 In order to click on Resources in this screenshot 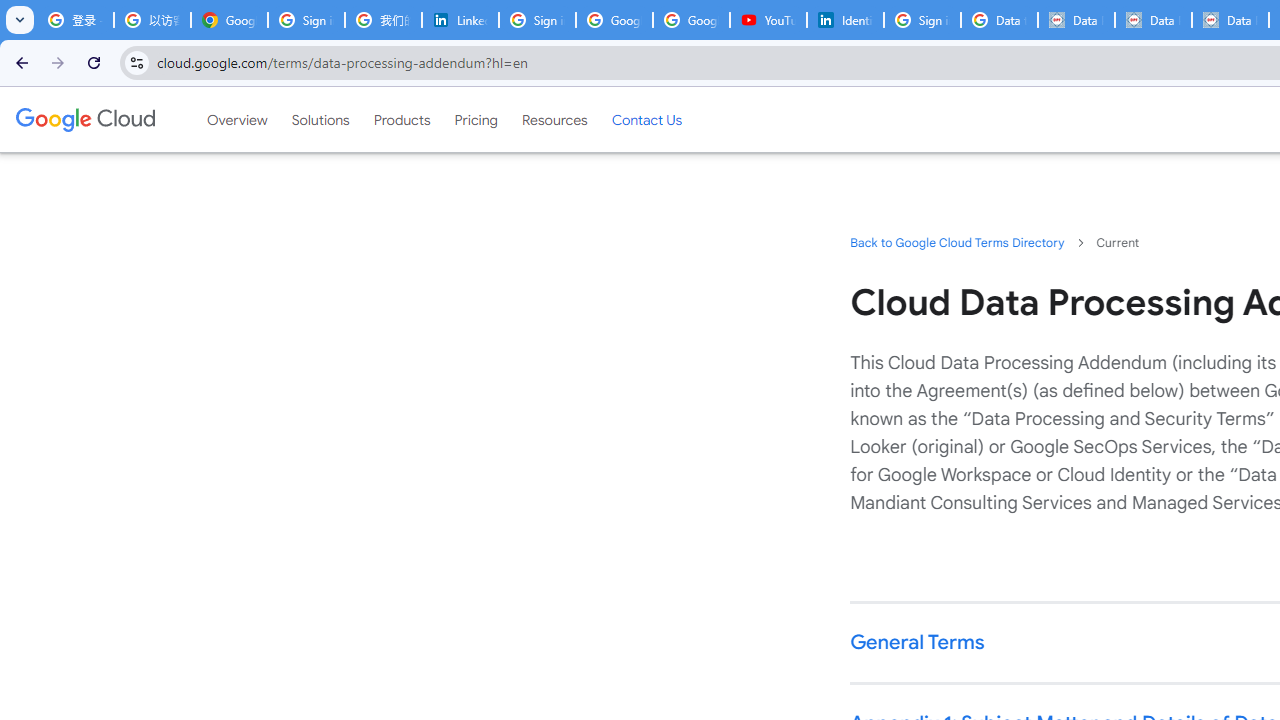, I will do `click(554, 119)`.